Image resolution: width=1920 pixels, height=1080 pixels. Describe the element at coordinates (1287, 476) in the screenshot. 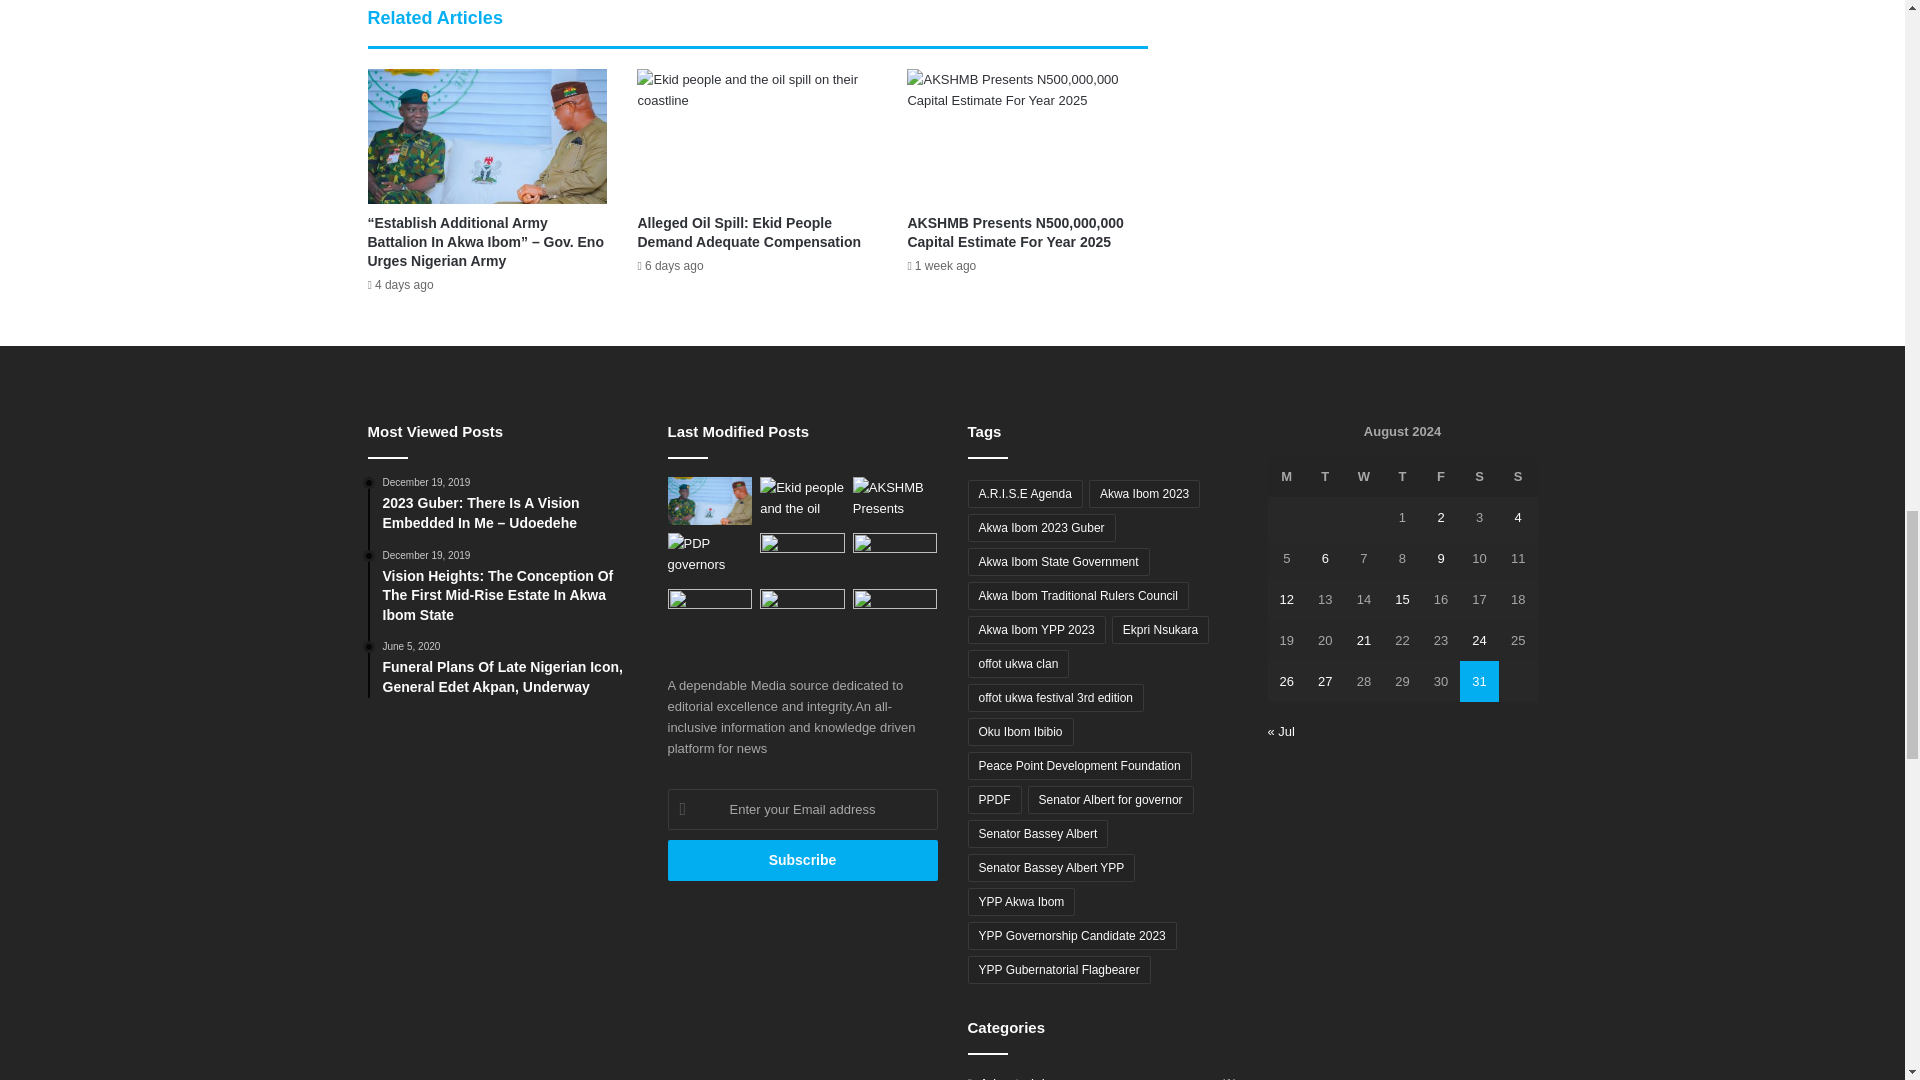

I see `Monday` at that location.